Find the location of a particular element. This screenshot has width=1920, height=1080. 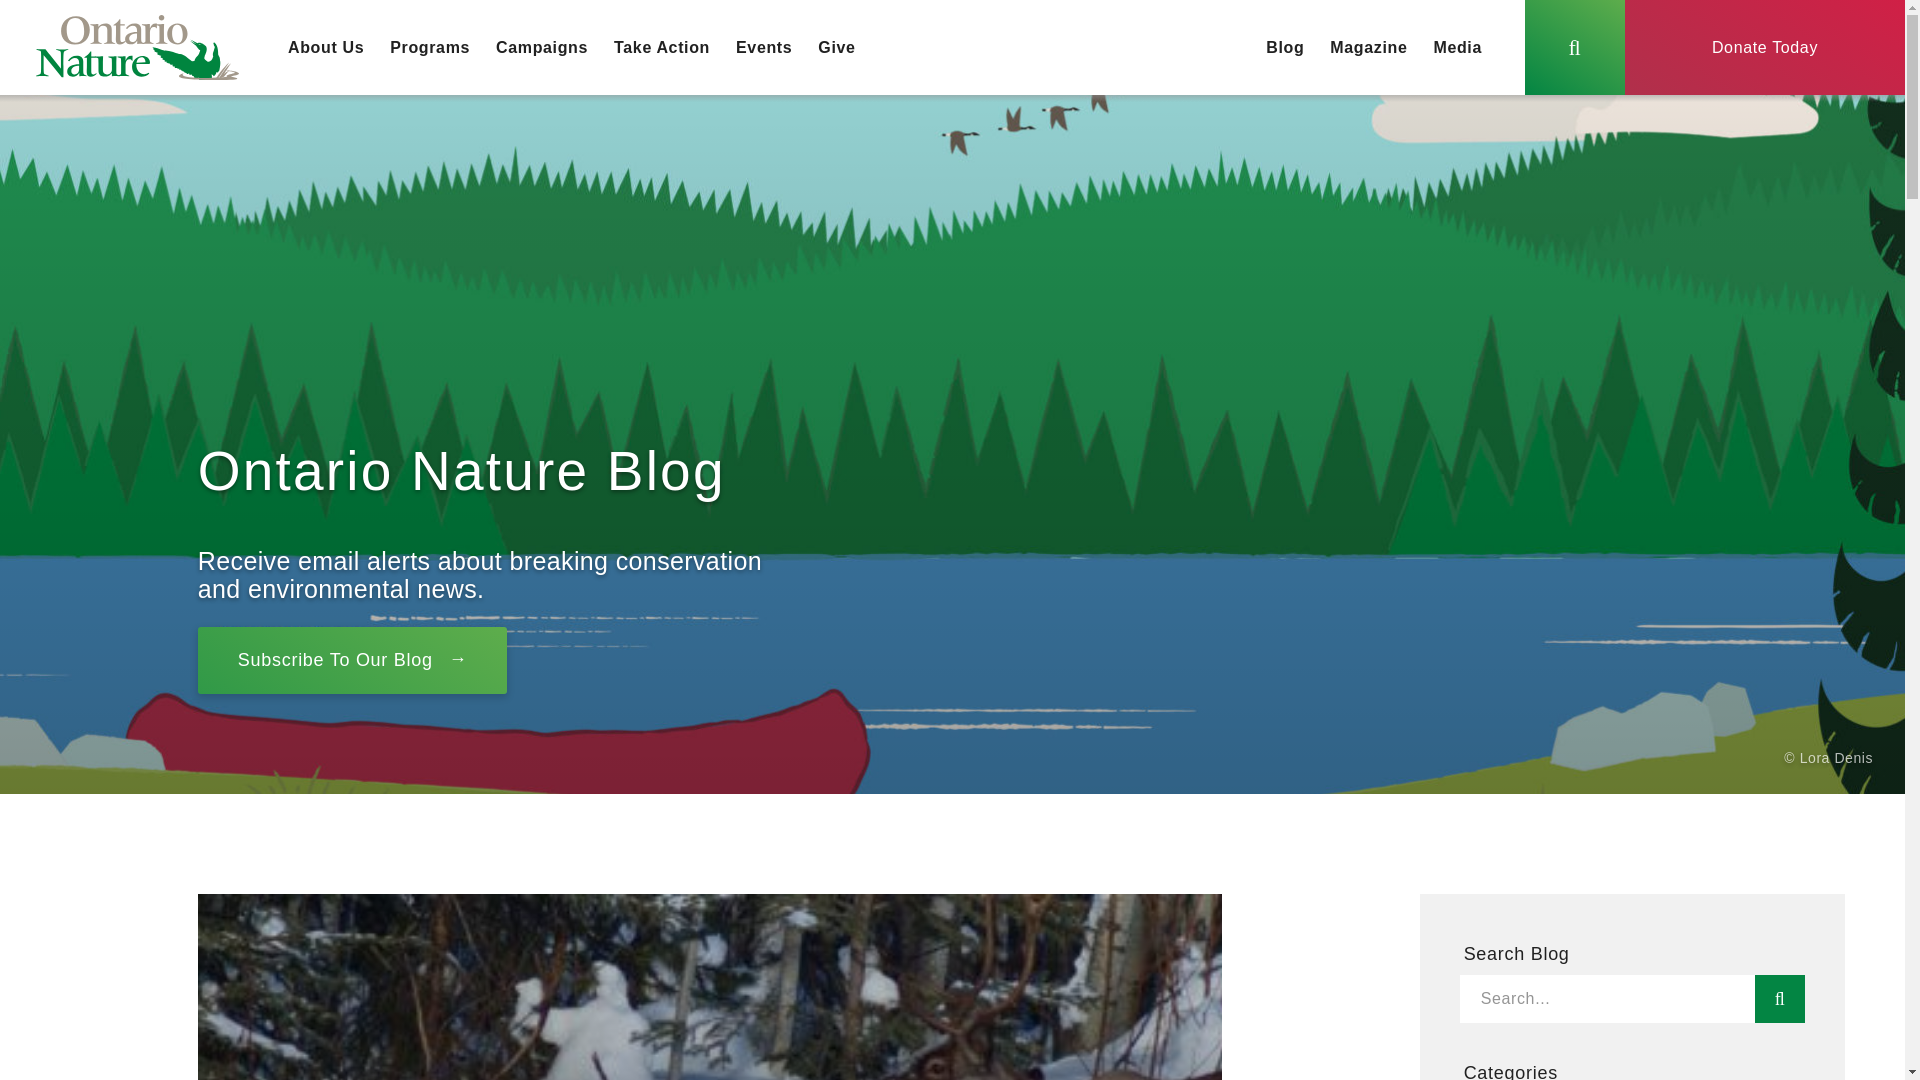

Programs is located at coordinates (430, 48).